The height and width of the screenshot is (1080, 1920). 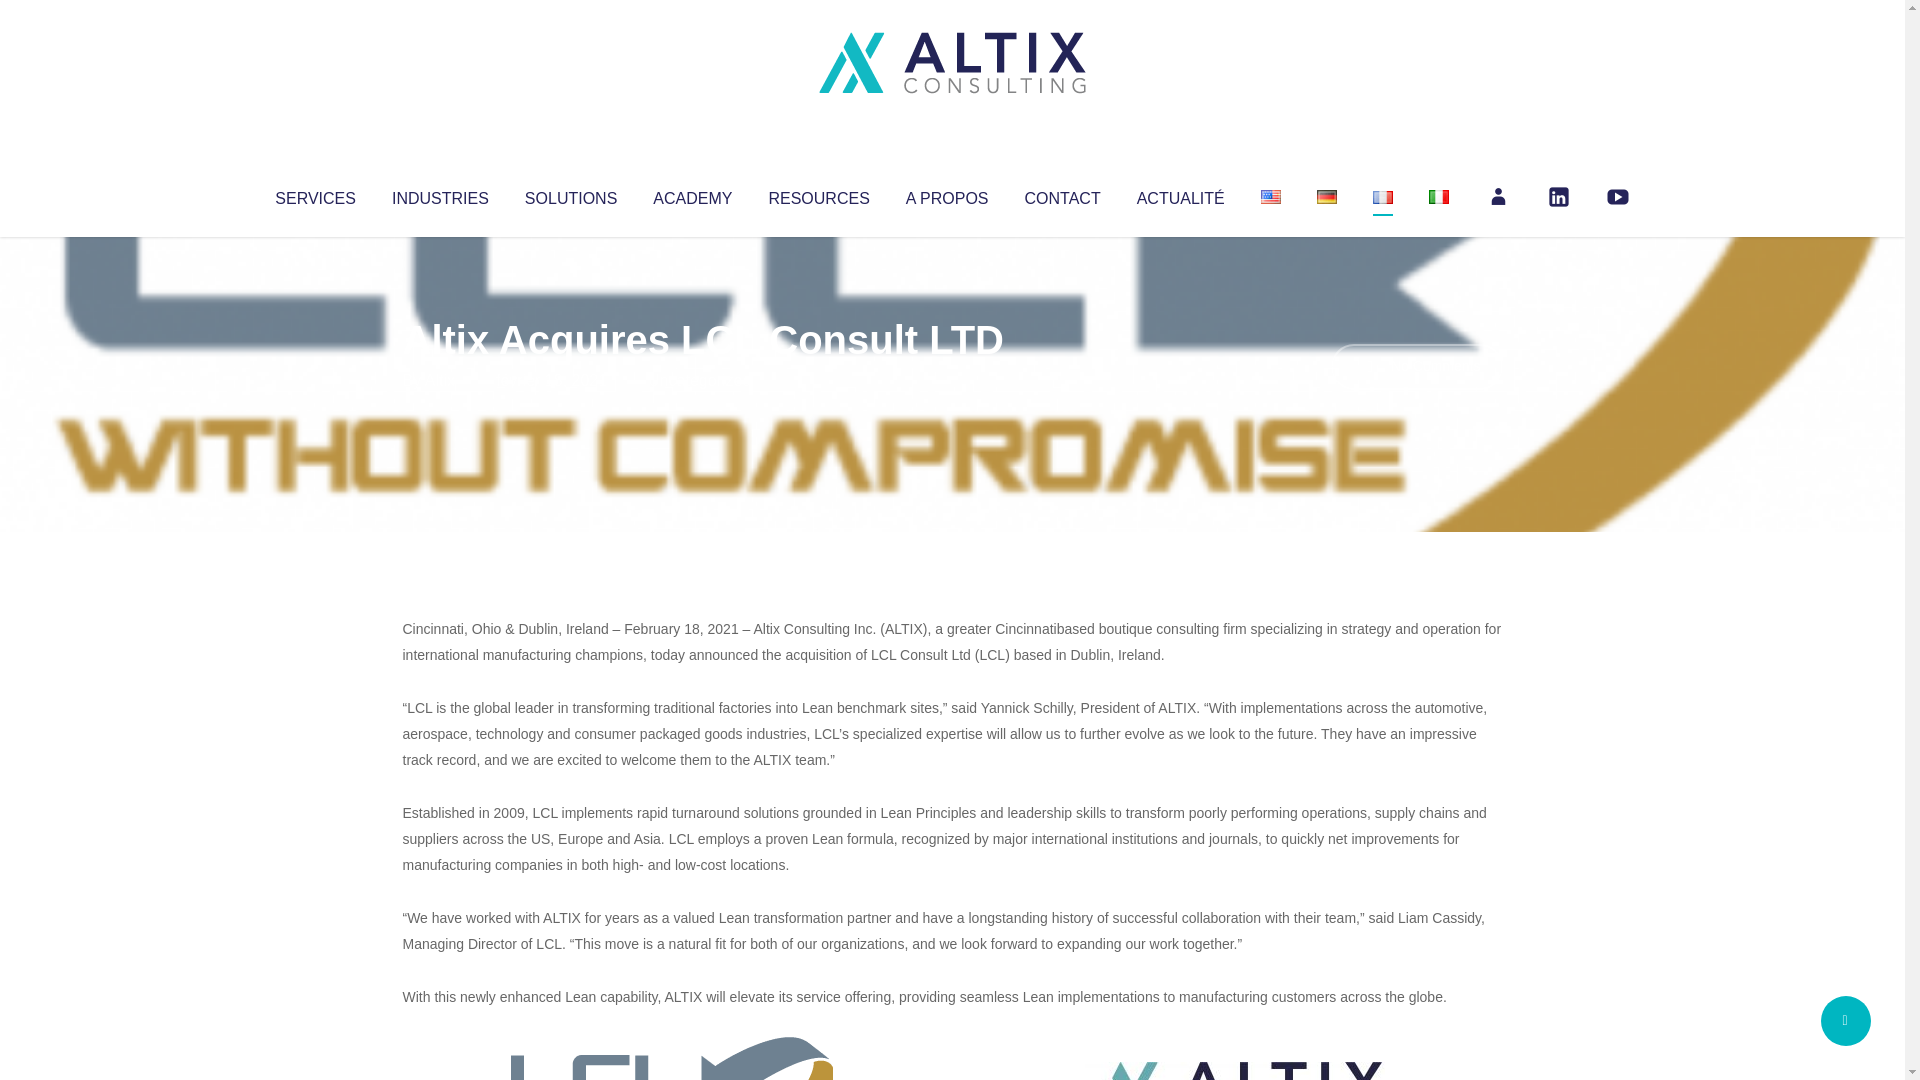 I want to click on RESOURCES, so click(x=818, y=194).